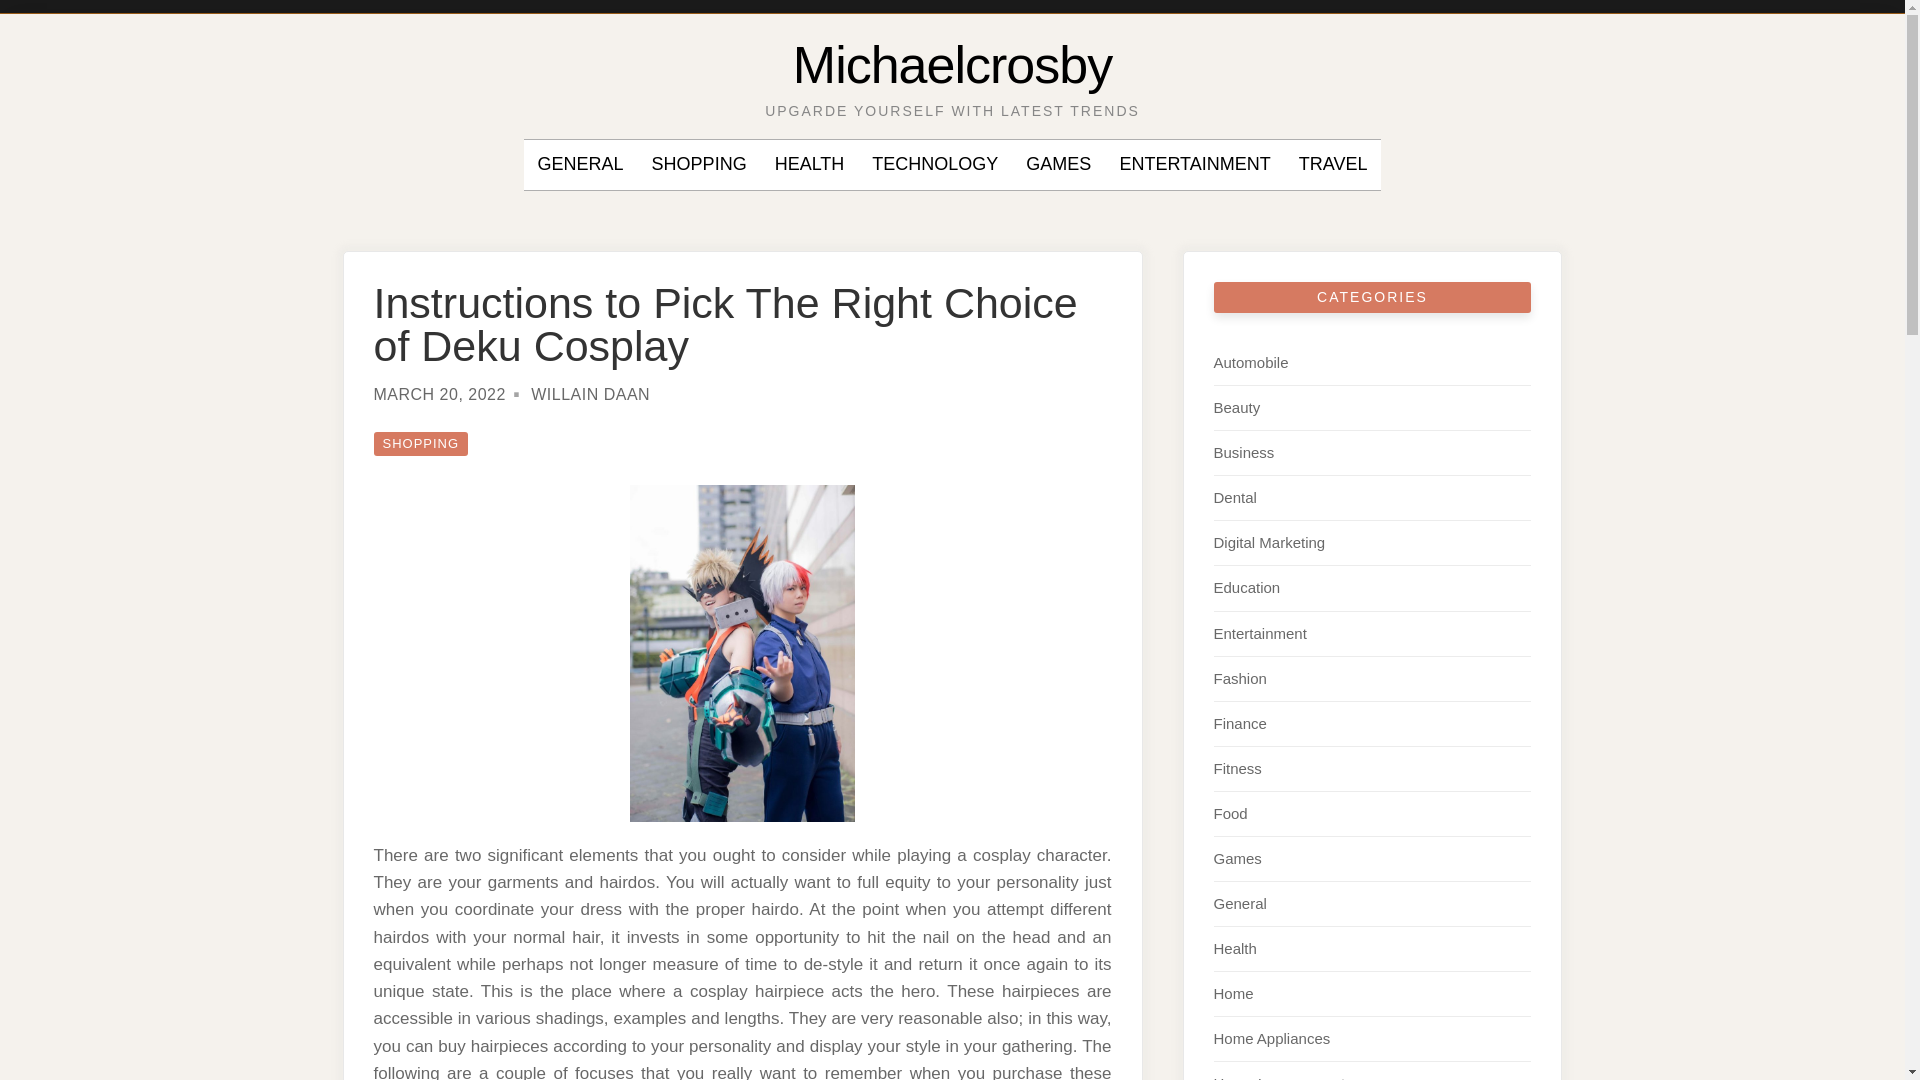 This screenshot has width=1920, height=1080. Describe the element at coordinates (1230, 812) in the screenshot. I see `Food` at that location.